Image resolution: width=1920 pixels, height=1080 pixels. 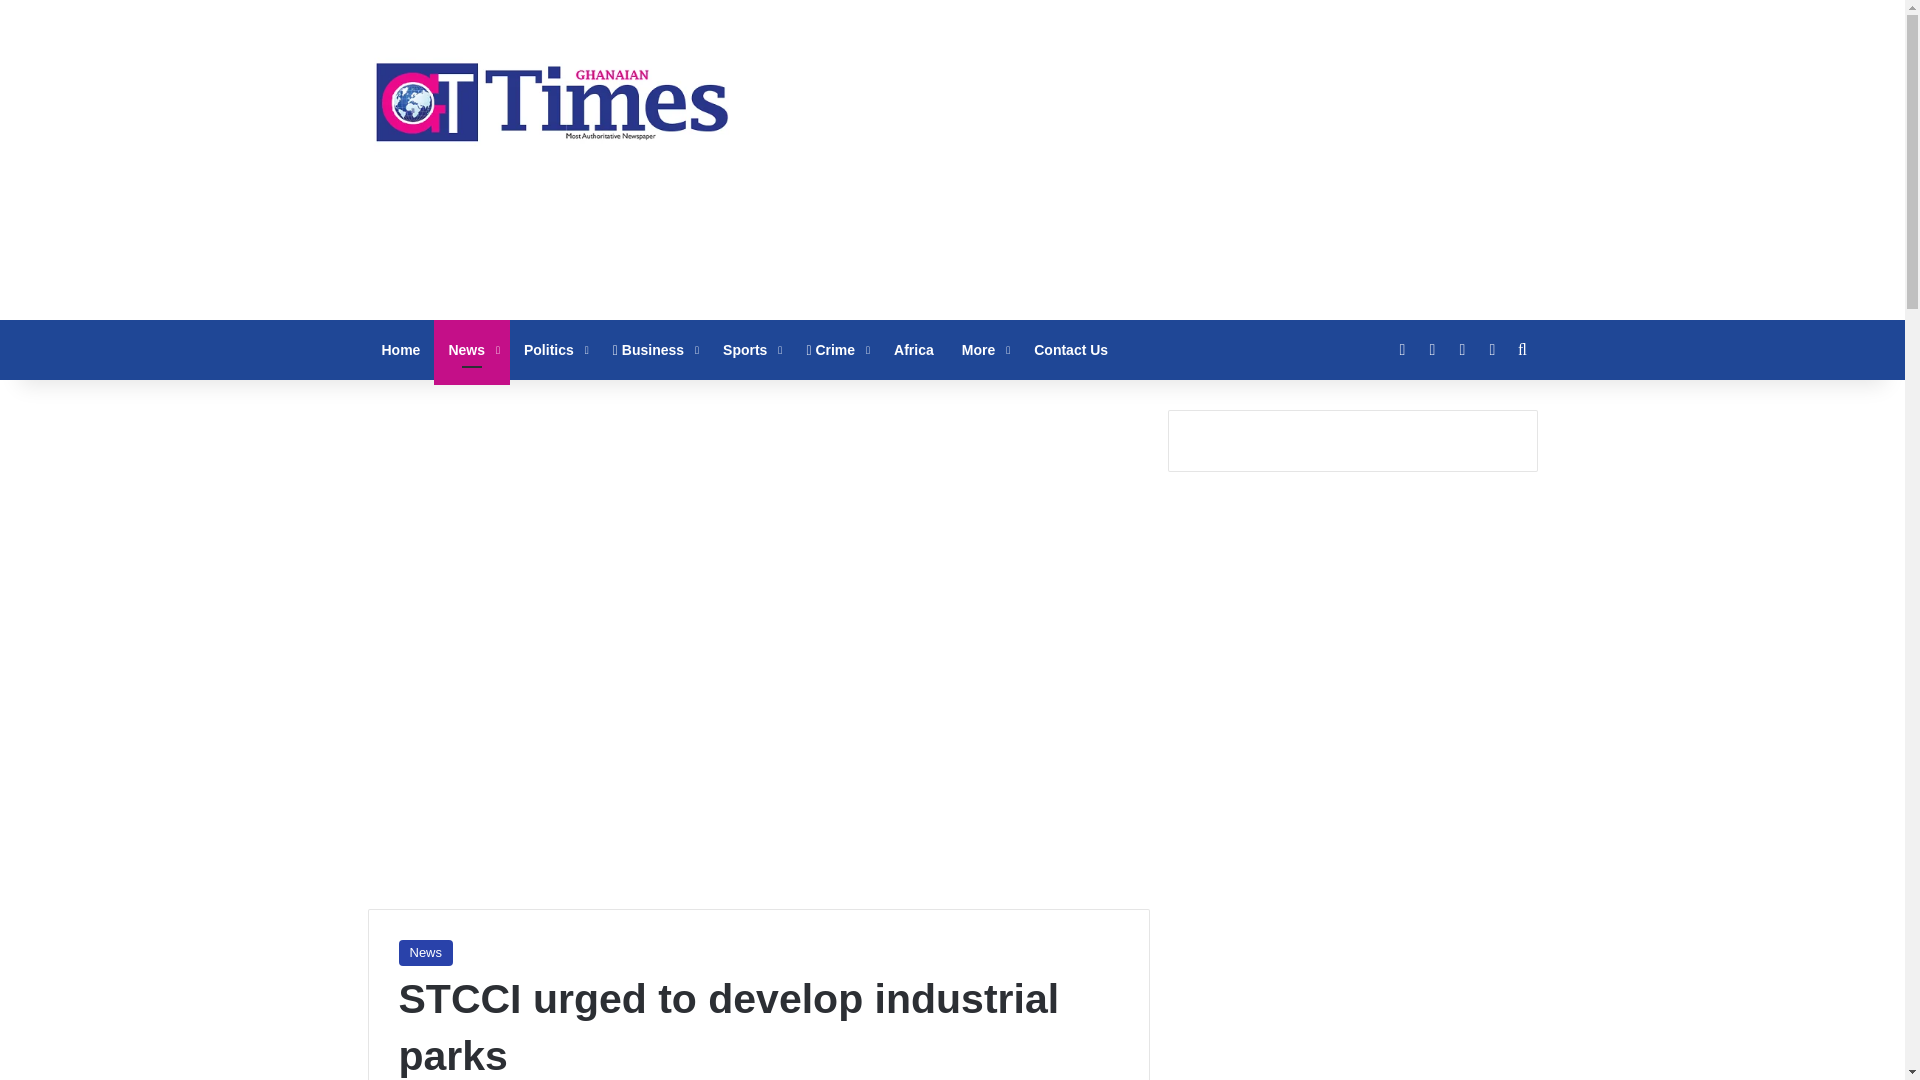 I want to click on Crime, so click(x=835, y=350).